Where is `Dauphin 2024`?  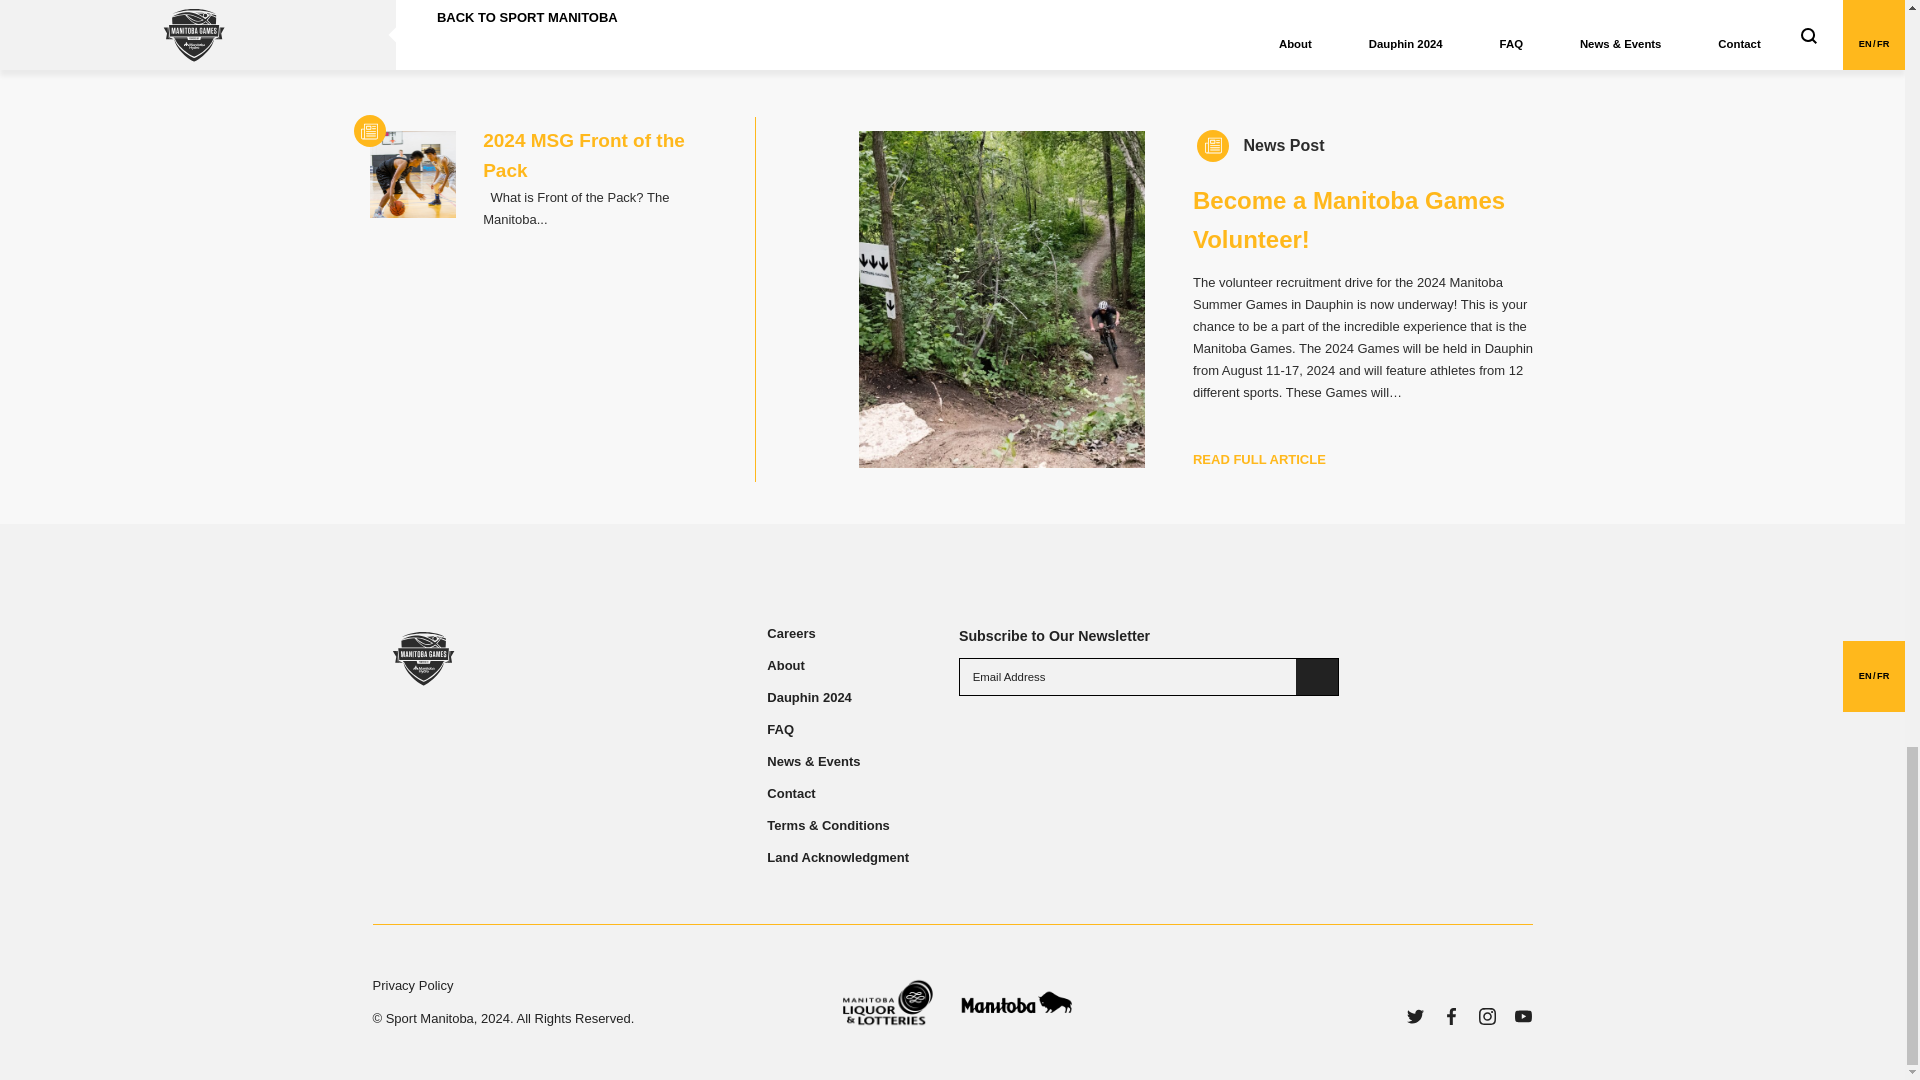
Dauphin 2024 is located at coordinates (809, 698).